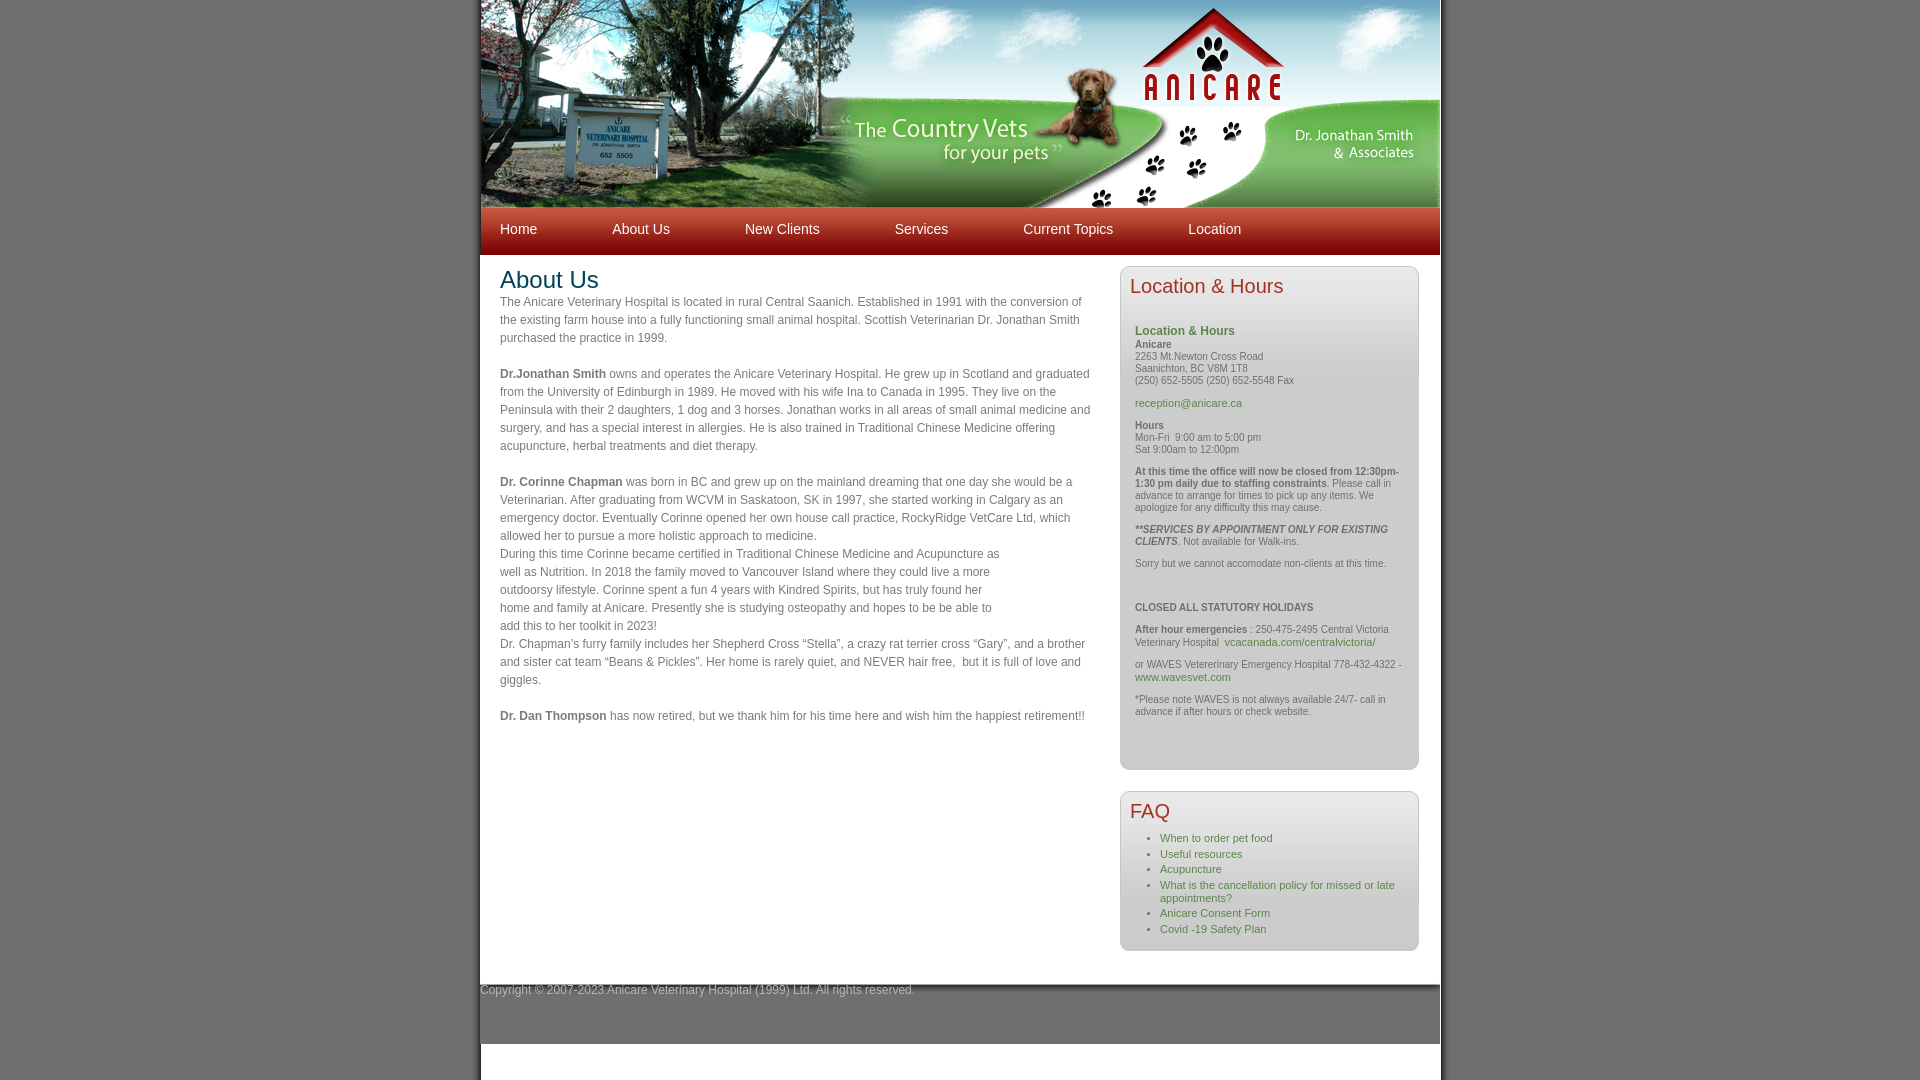 This screenshot has width=1920, height=1080. I want to click on Current Topics, so click(1068, 198).